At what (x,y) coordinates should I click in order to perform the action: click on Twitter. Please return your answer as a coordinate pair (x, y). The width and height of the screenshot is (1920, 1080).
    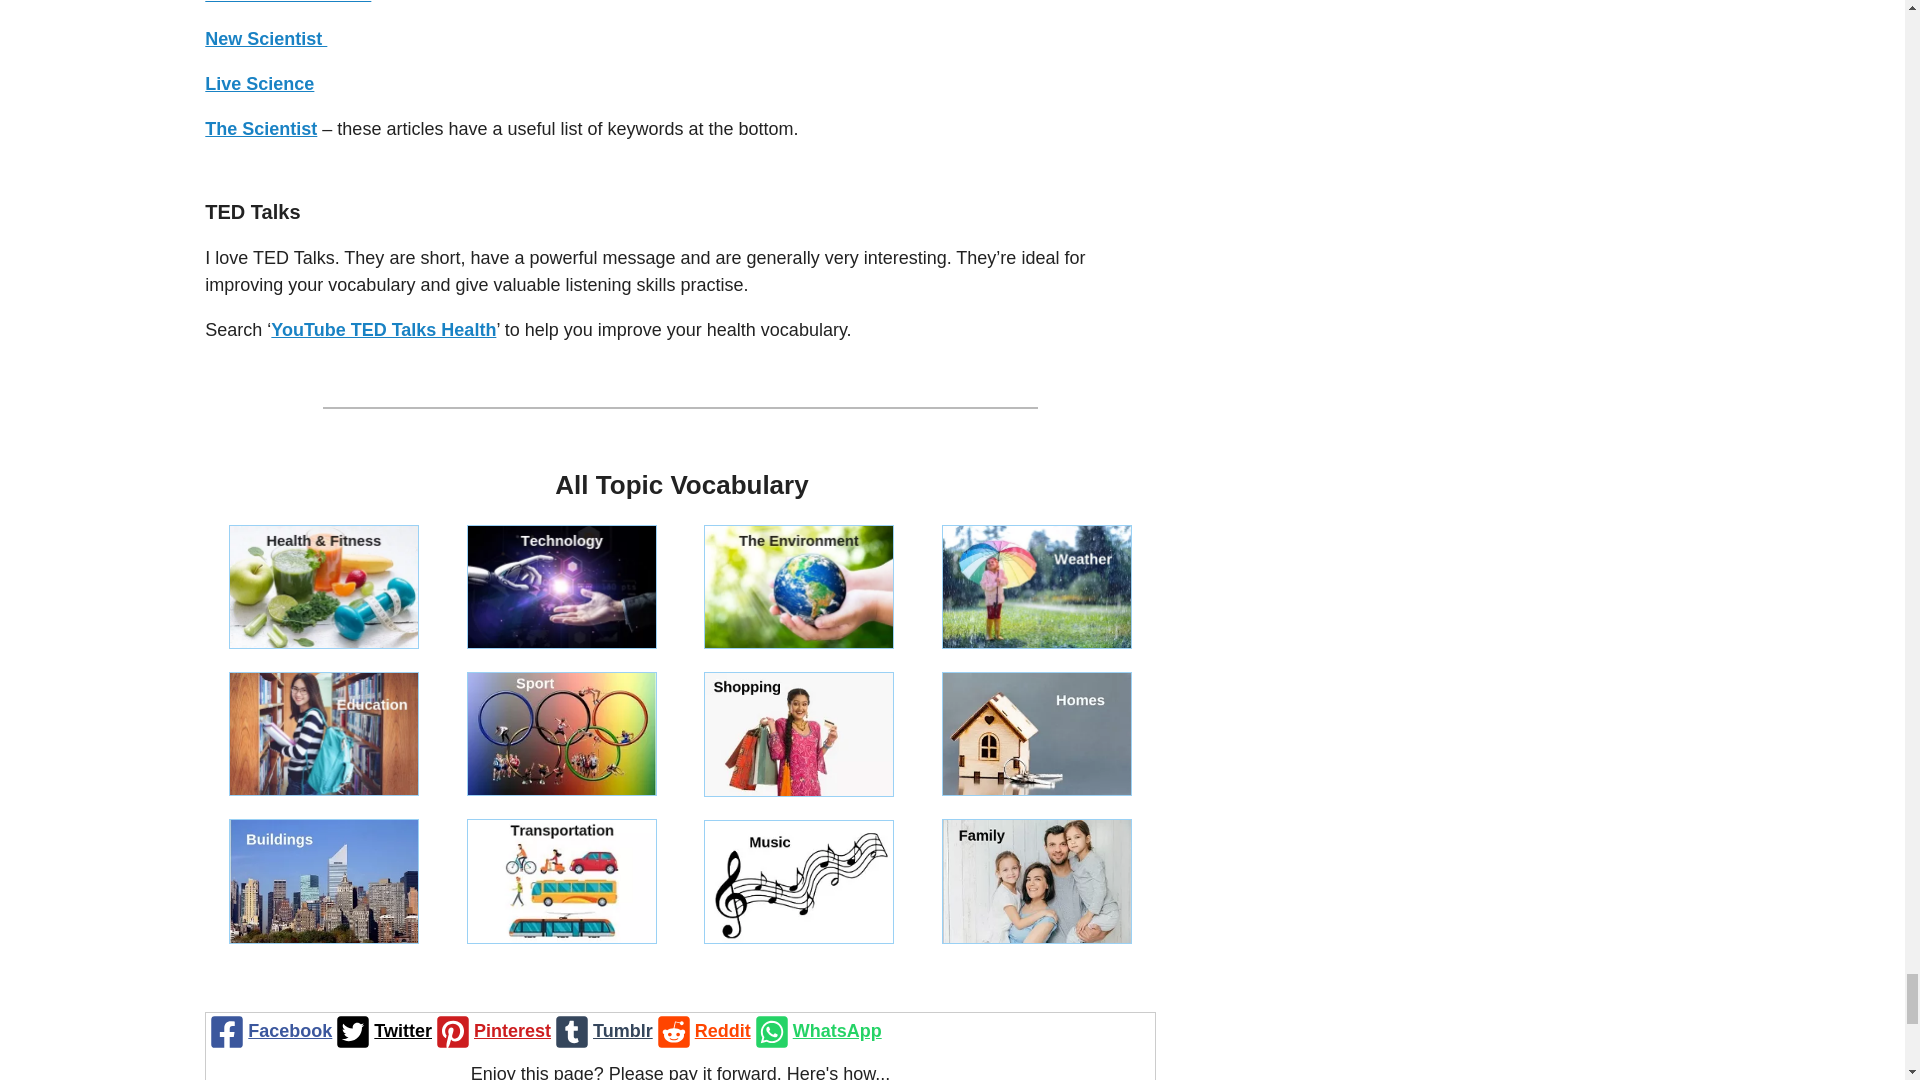
    Looking at the image, I should click on (382, 1031).